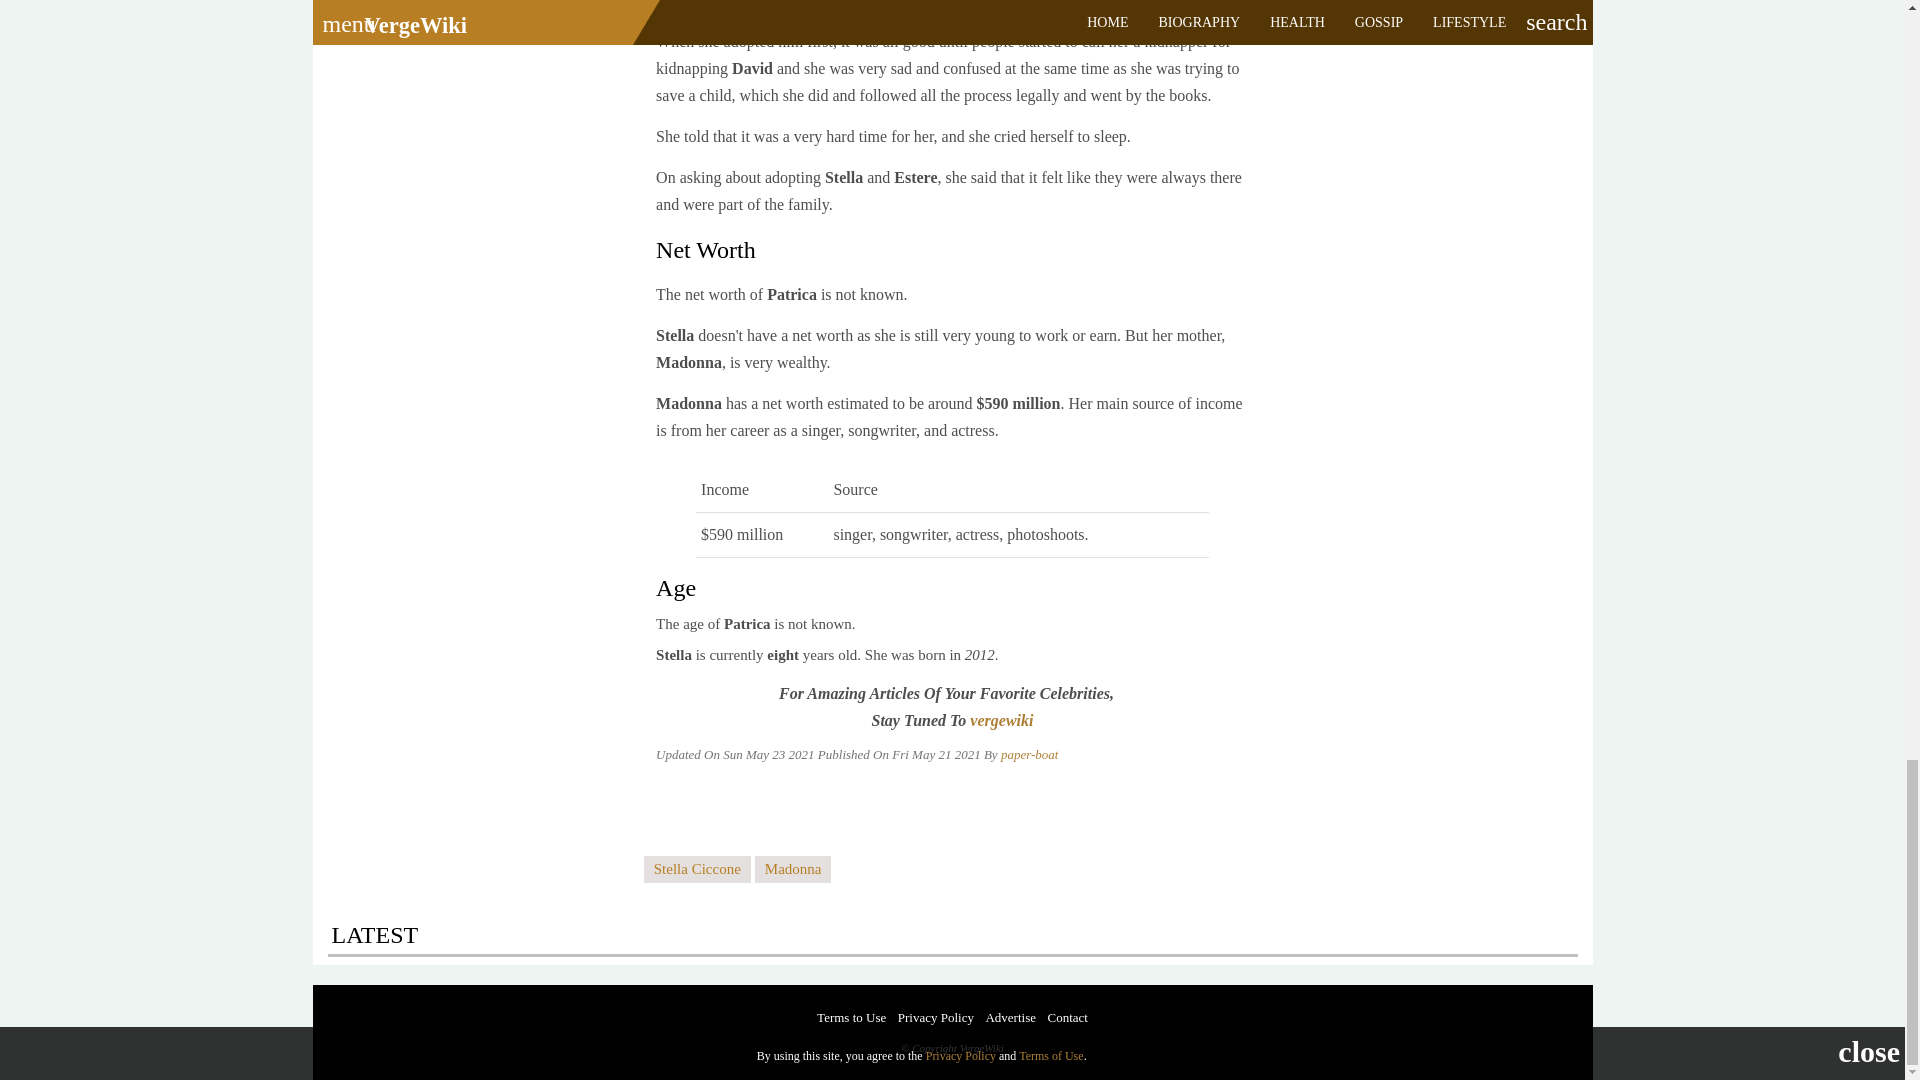 This screenshot has height=1080, width=1920. I want to click on David Banda, so click(940, 4).